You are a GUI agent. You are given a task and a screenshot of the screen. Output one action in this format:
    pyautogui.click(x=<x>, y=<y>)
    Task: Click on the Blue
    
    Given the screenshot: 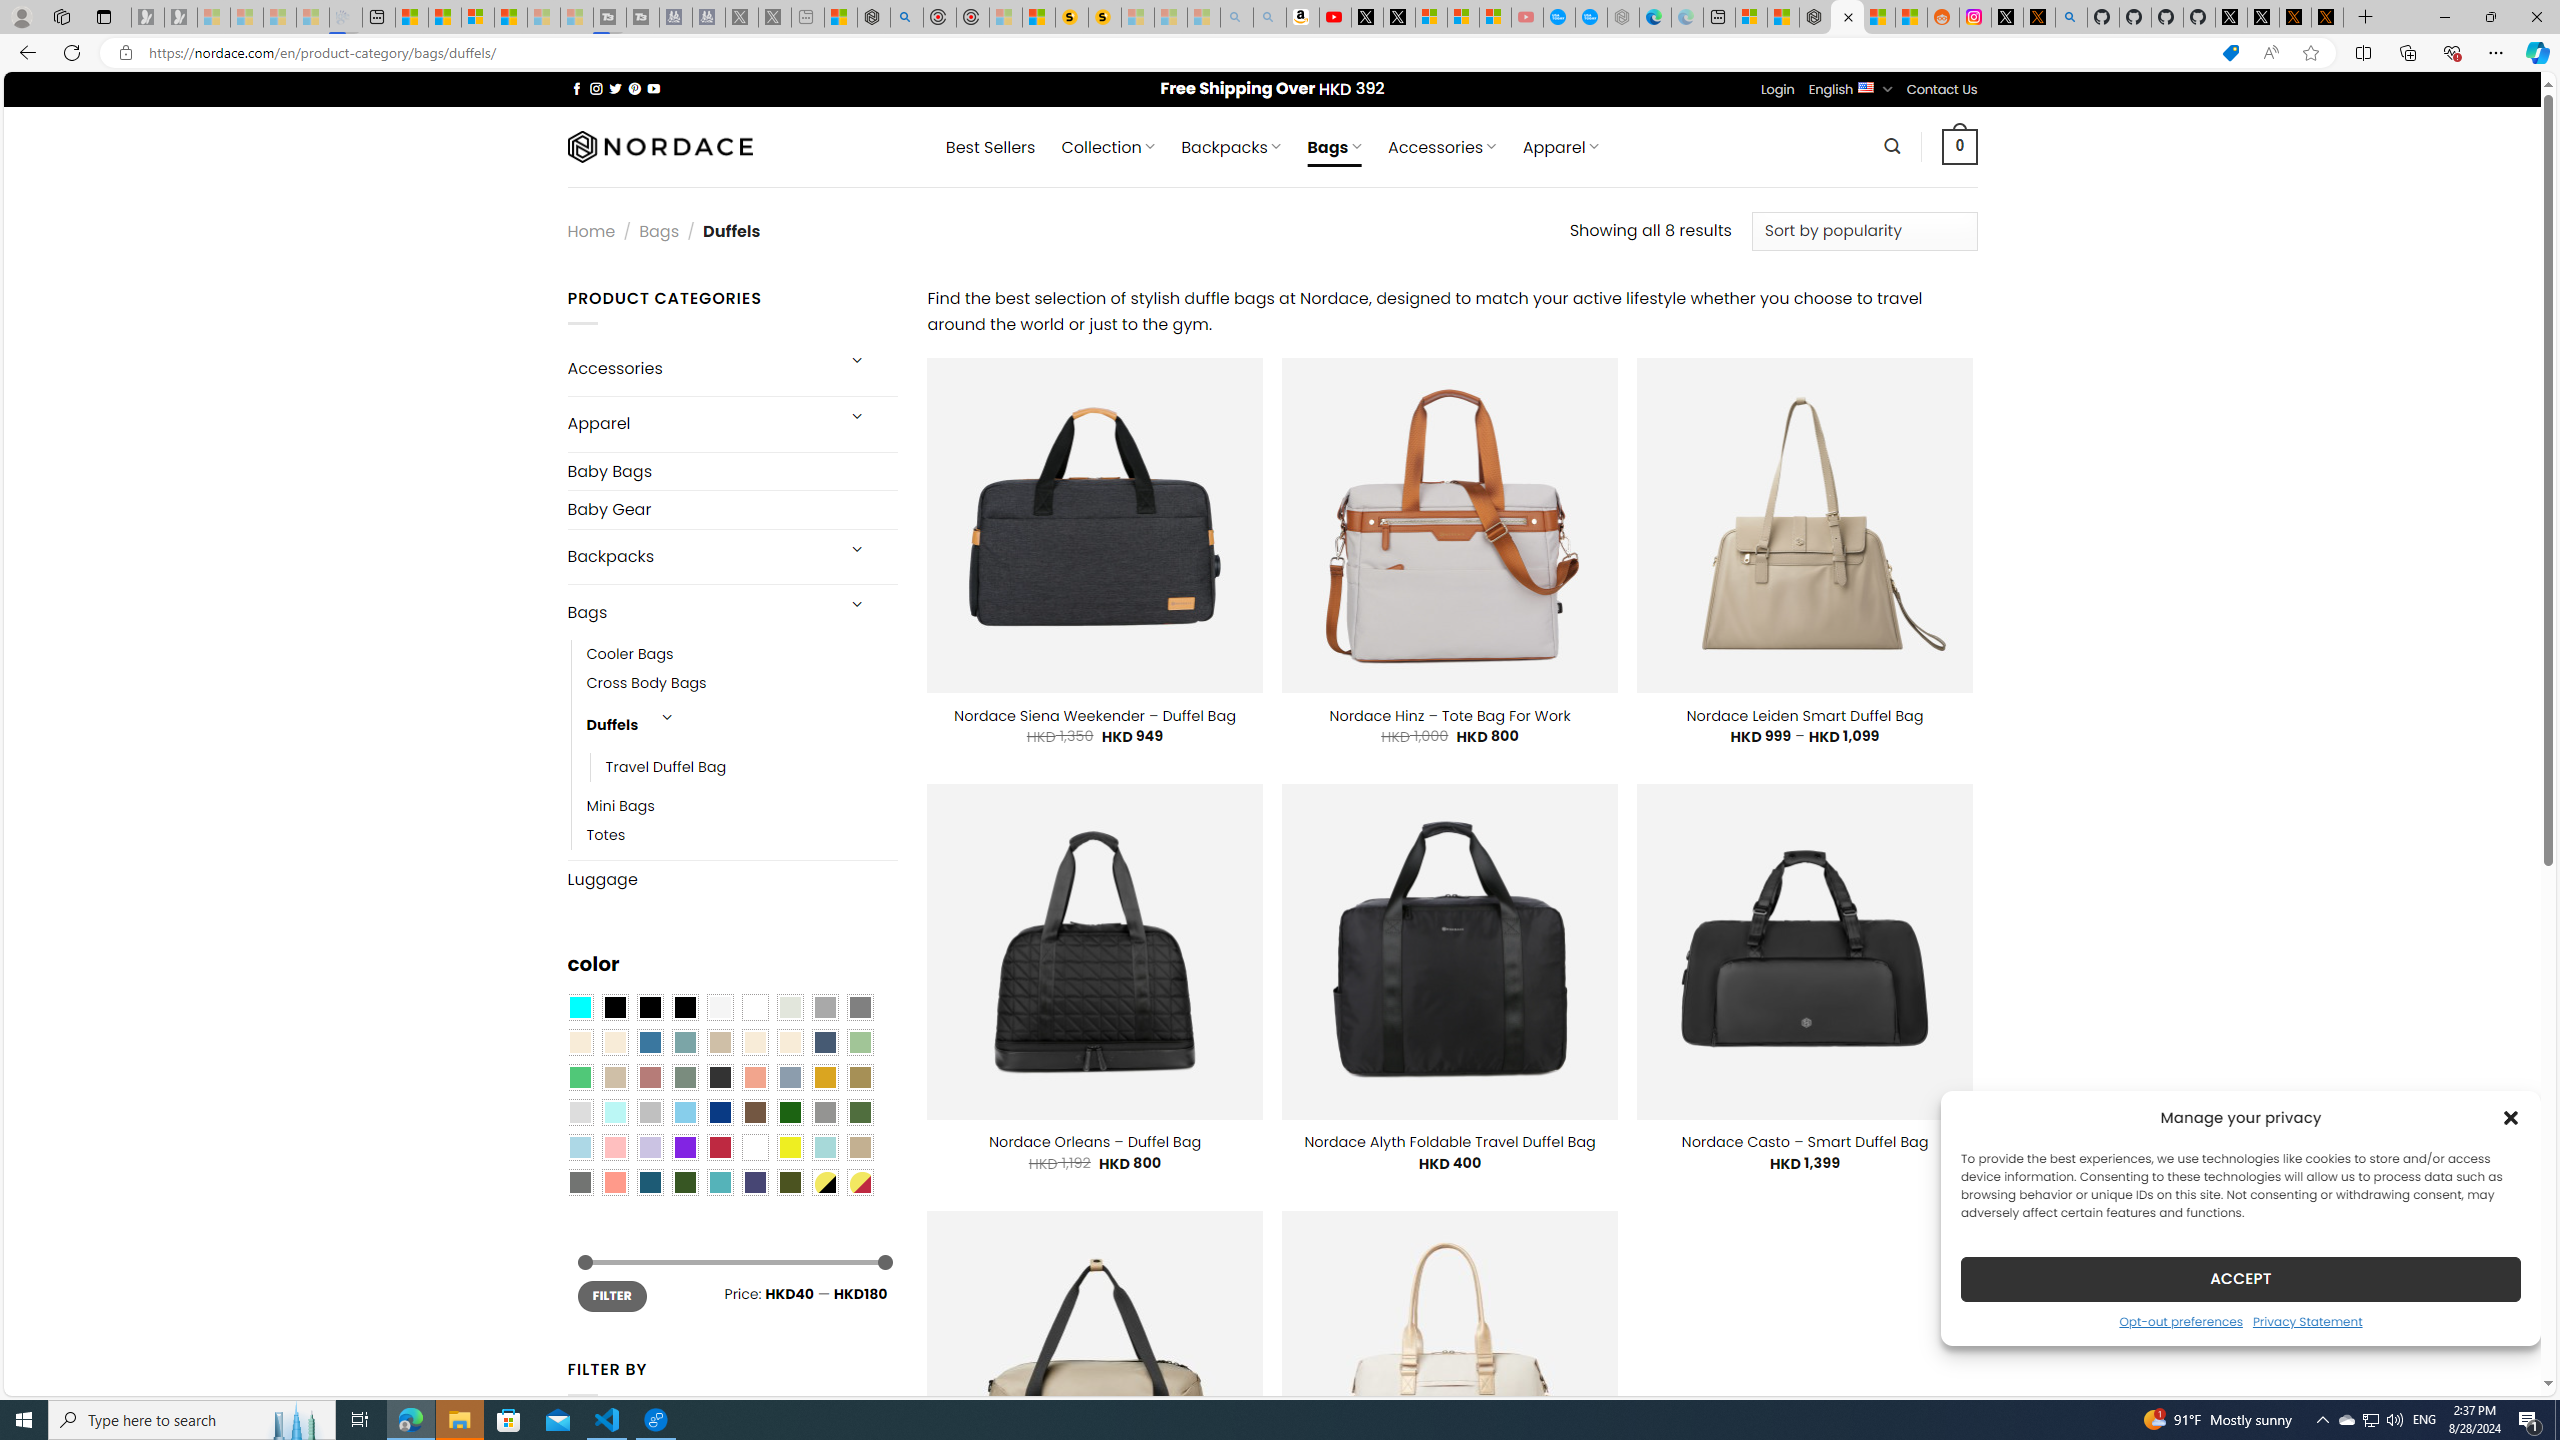 What is the action you would take?
    pyautogui.click(x=650, y=1042)
    